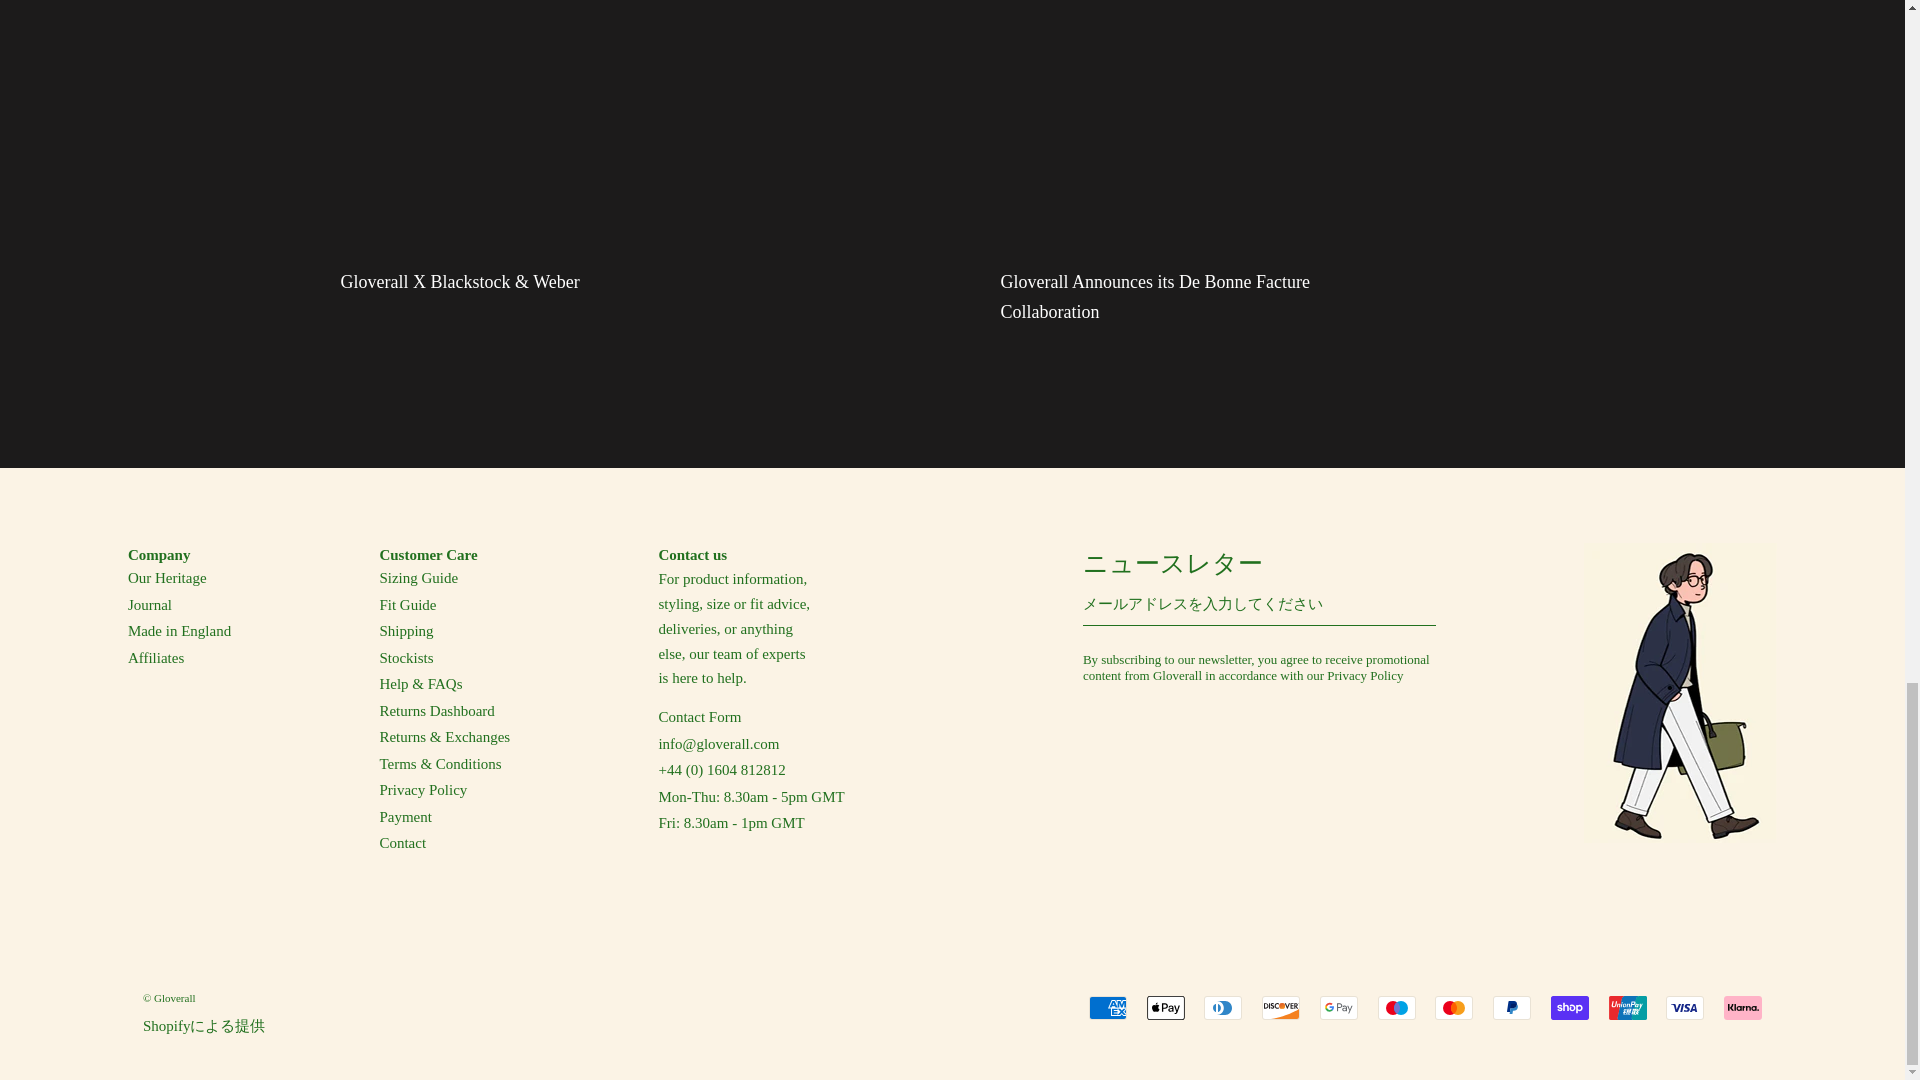  I want to click on Maestro, so click(1397, 1007).